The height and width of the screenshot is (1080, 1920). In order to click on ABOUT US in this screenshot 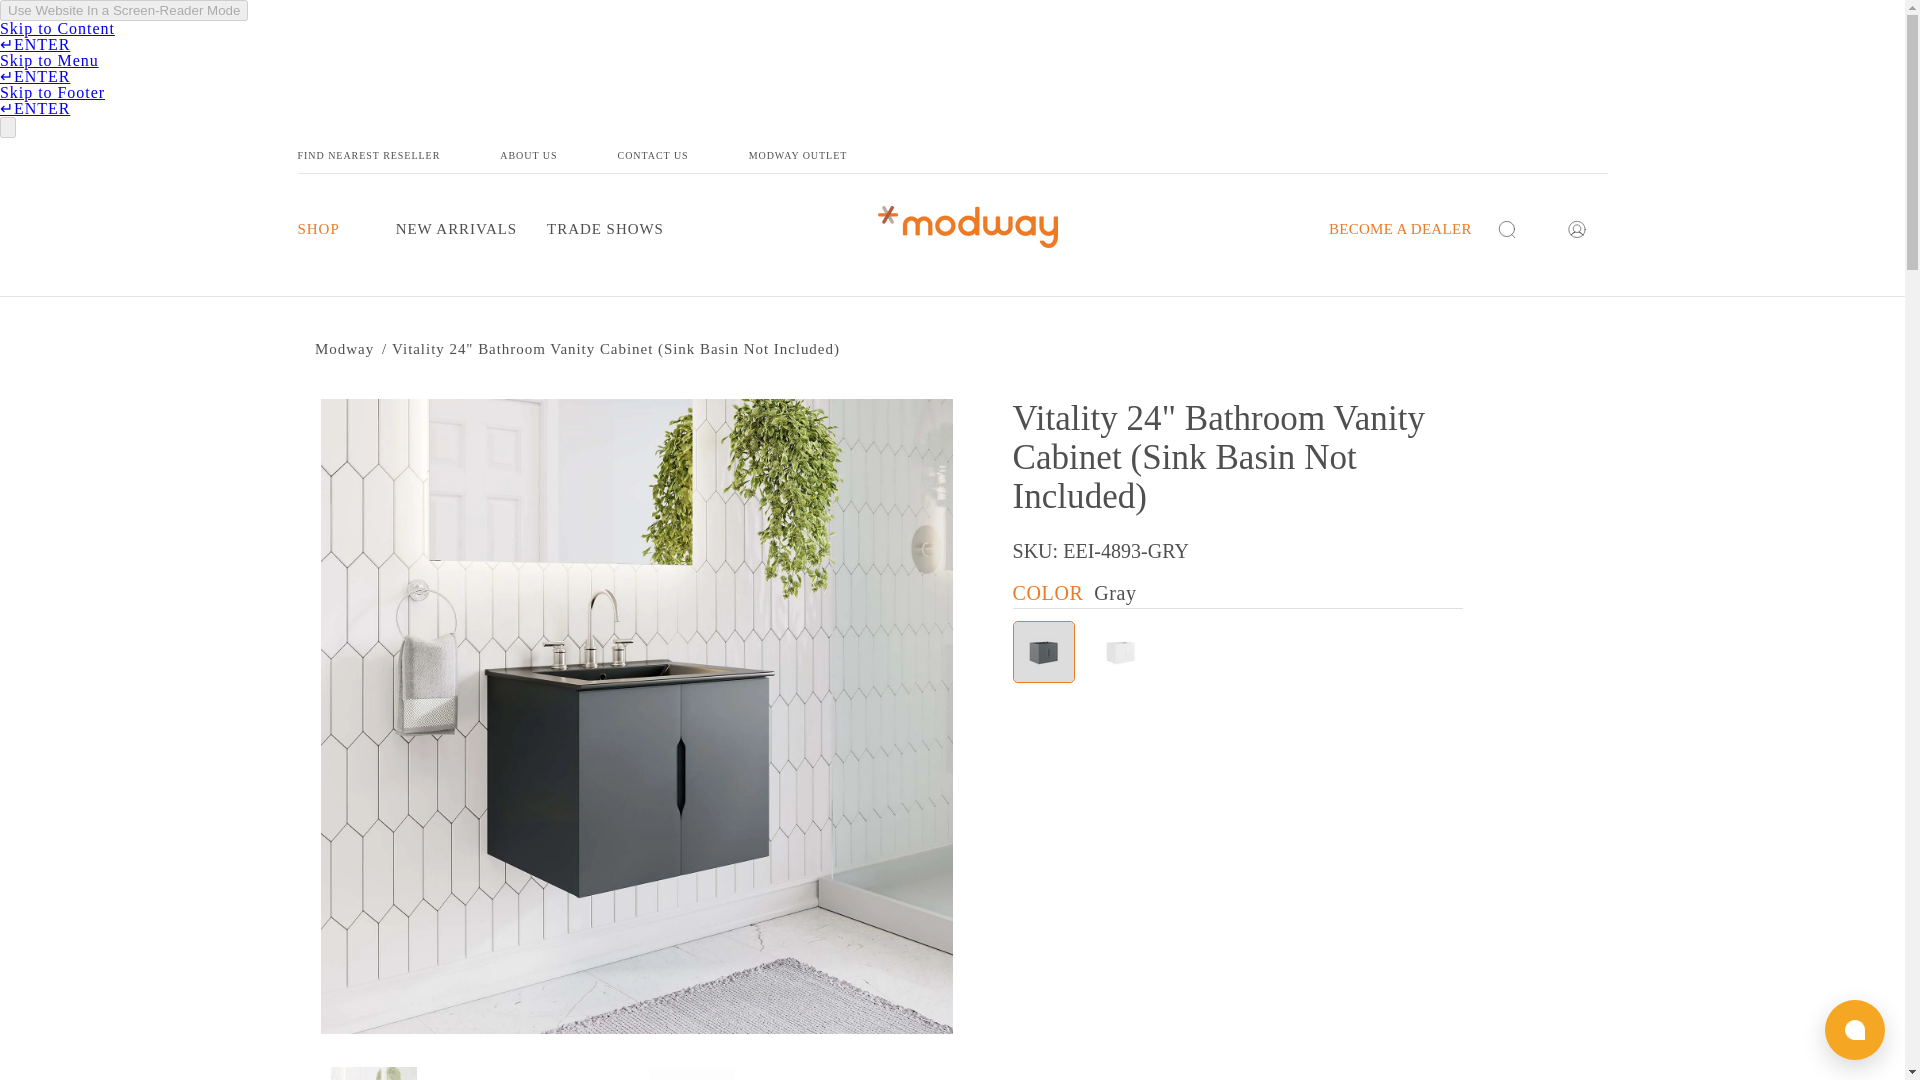, I will do `click(558, 155)`.